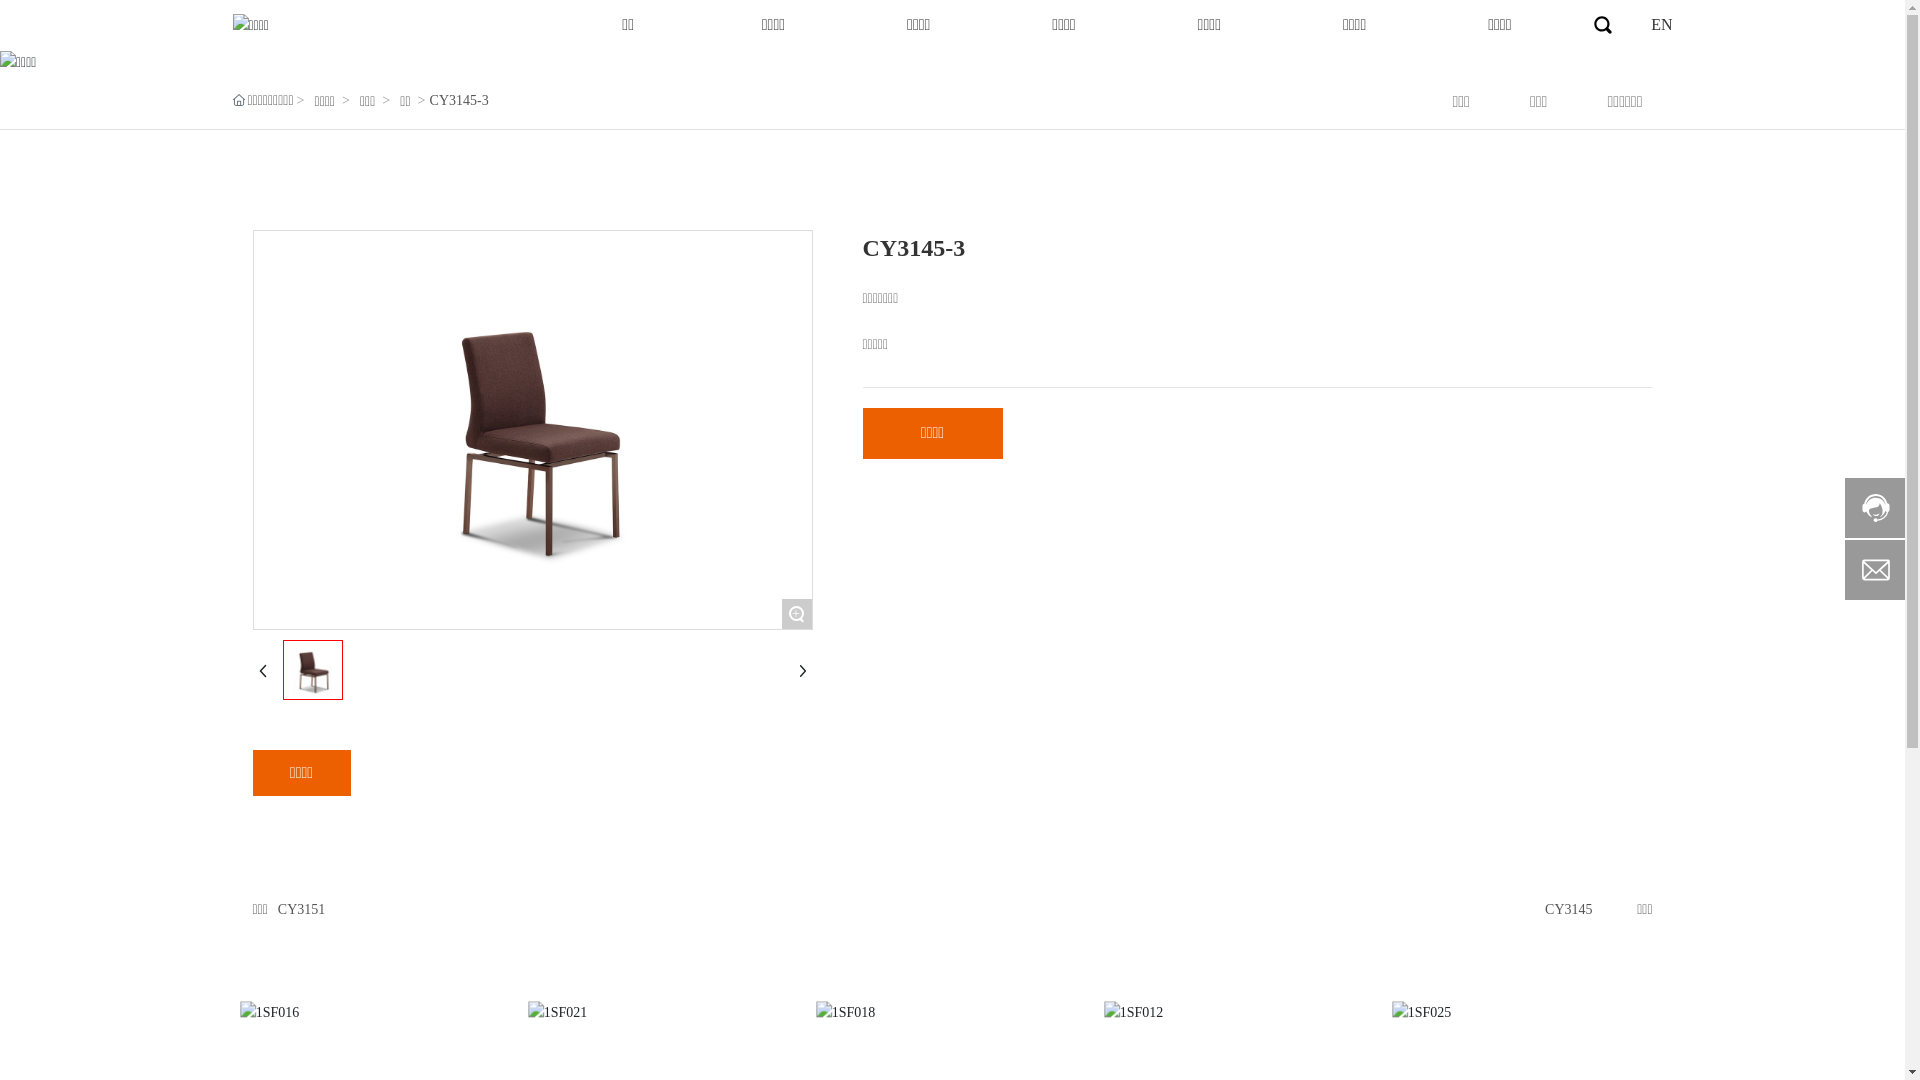 This screenshot has width=1920, height=1080. What do you see at coordinates (1241, 1014) in the screenshot?
I see `1SF012` at bounding box center [1241, 1014].